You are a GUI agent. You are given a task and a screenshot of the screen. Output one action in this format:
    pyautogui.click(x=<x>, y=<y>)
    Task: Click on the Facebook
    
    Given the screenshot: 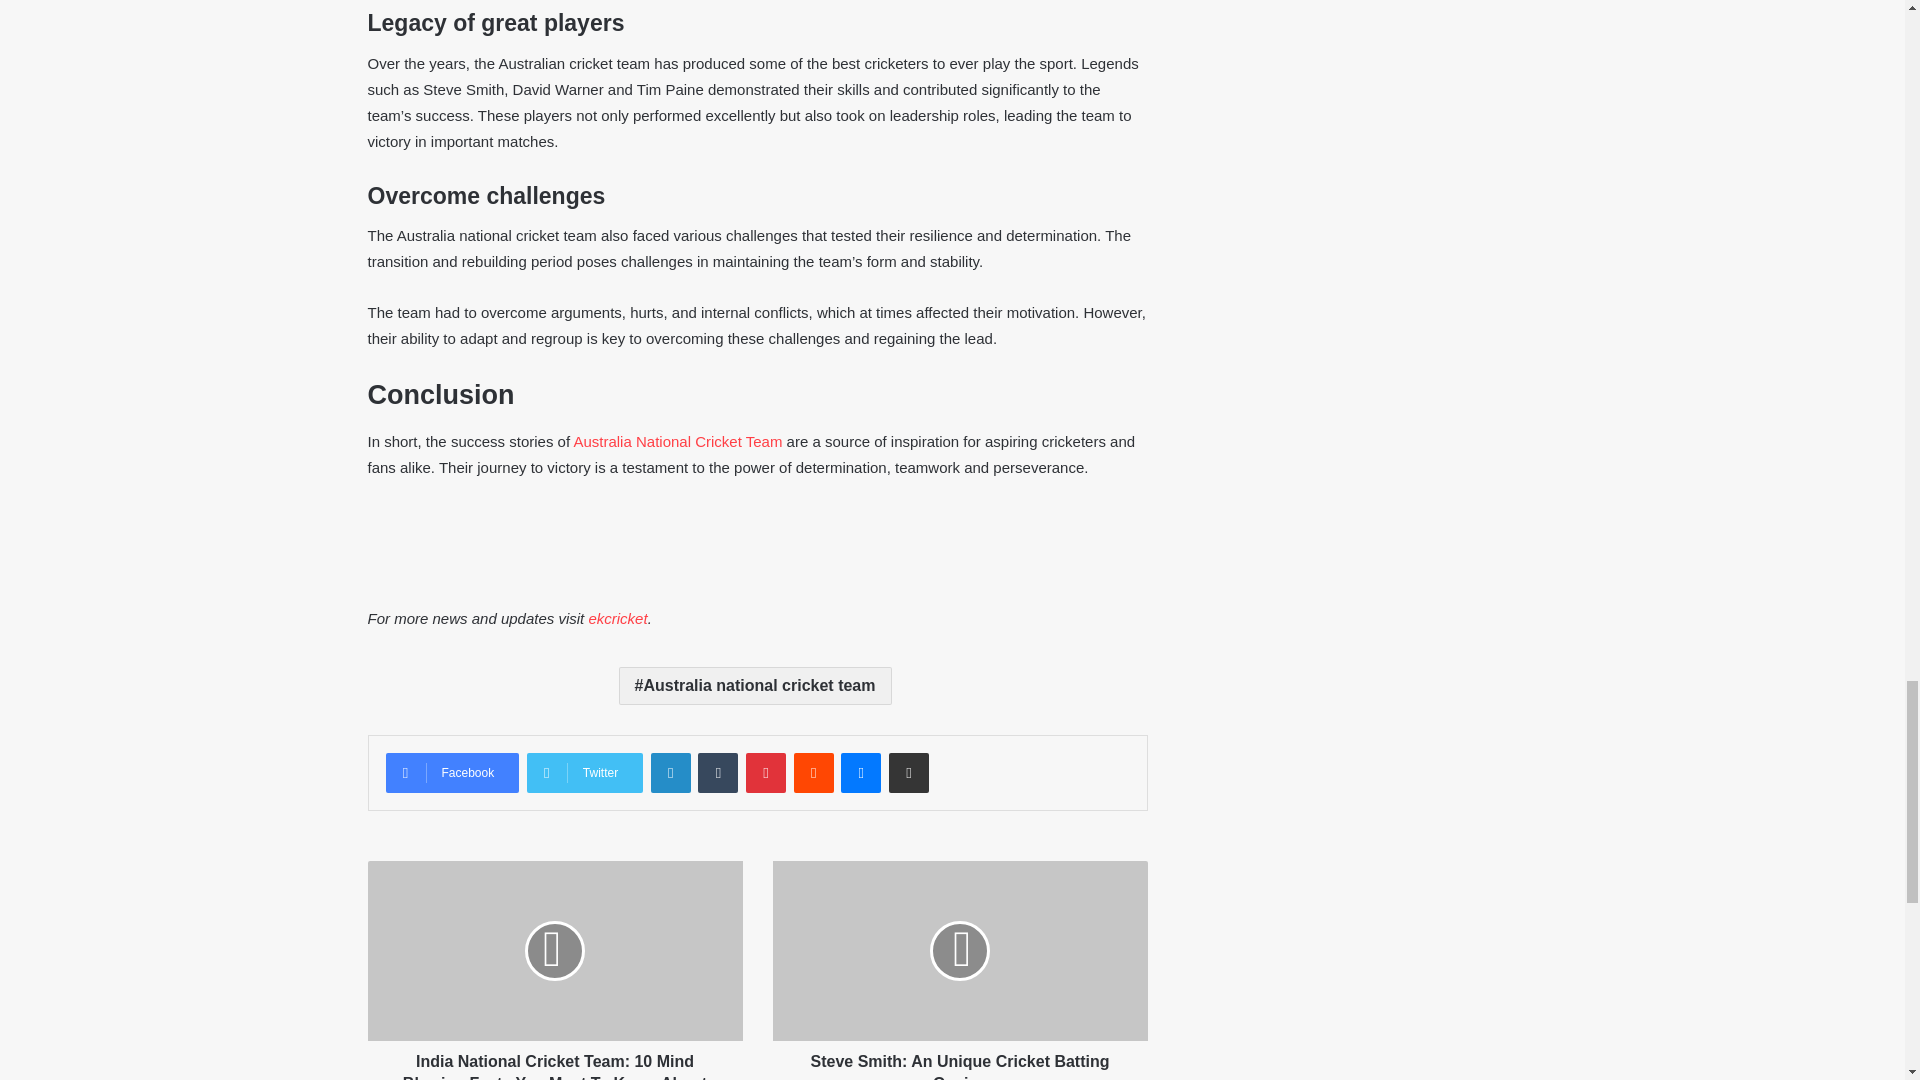 What is the action you would take?
    pyautogui.click(x=452, y=772)
    